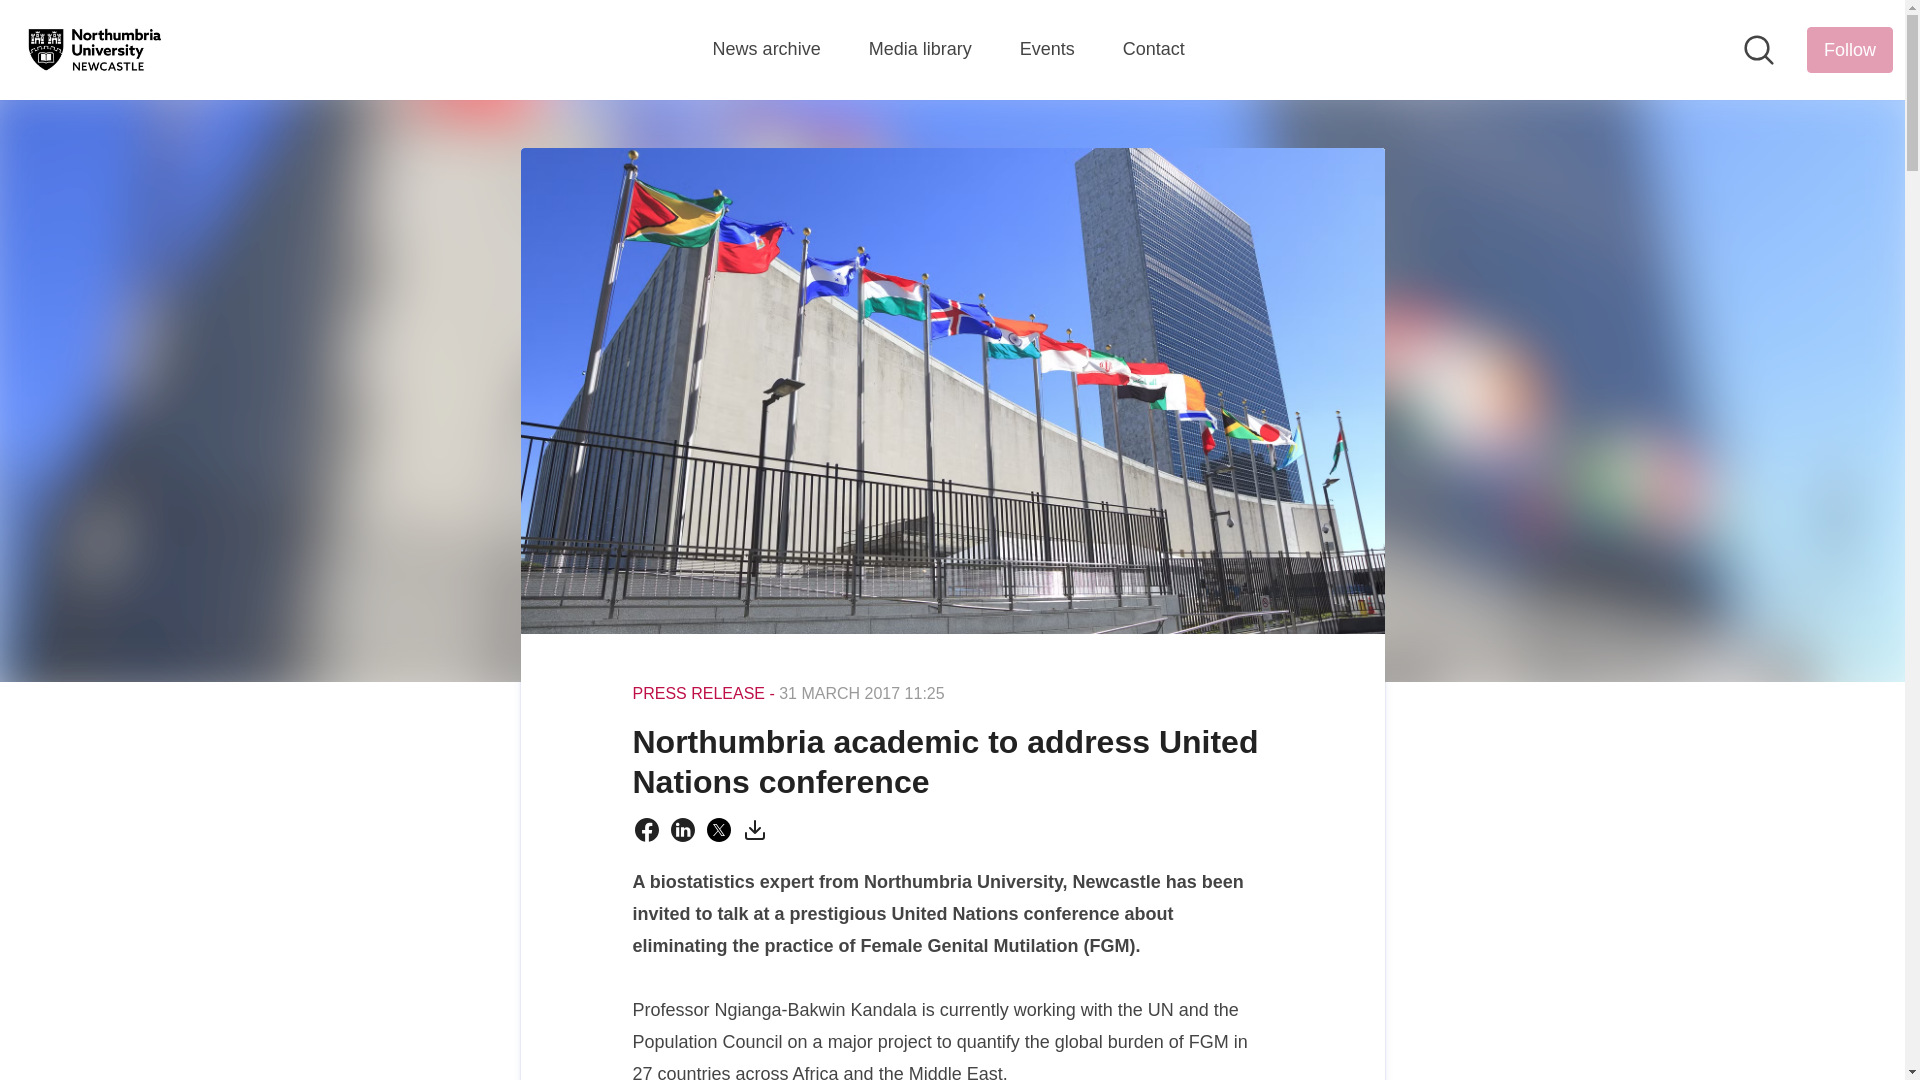 The width and height of the screenshot is (1920, 1080). Describe the element at coordinates (920, 49) in the screenshot. I see `Media library` at that location.